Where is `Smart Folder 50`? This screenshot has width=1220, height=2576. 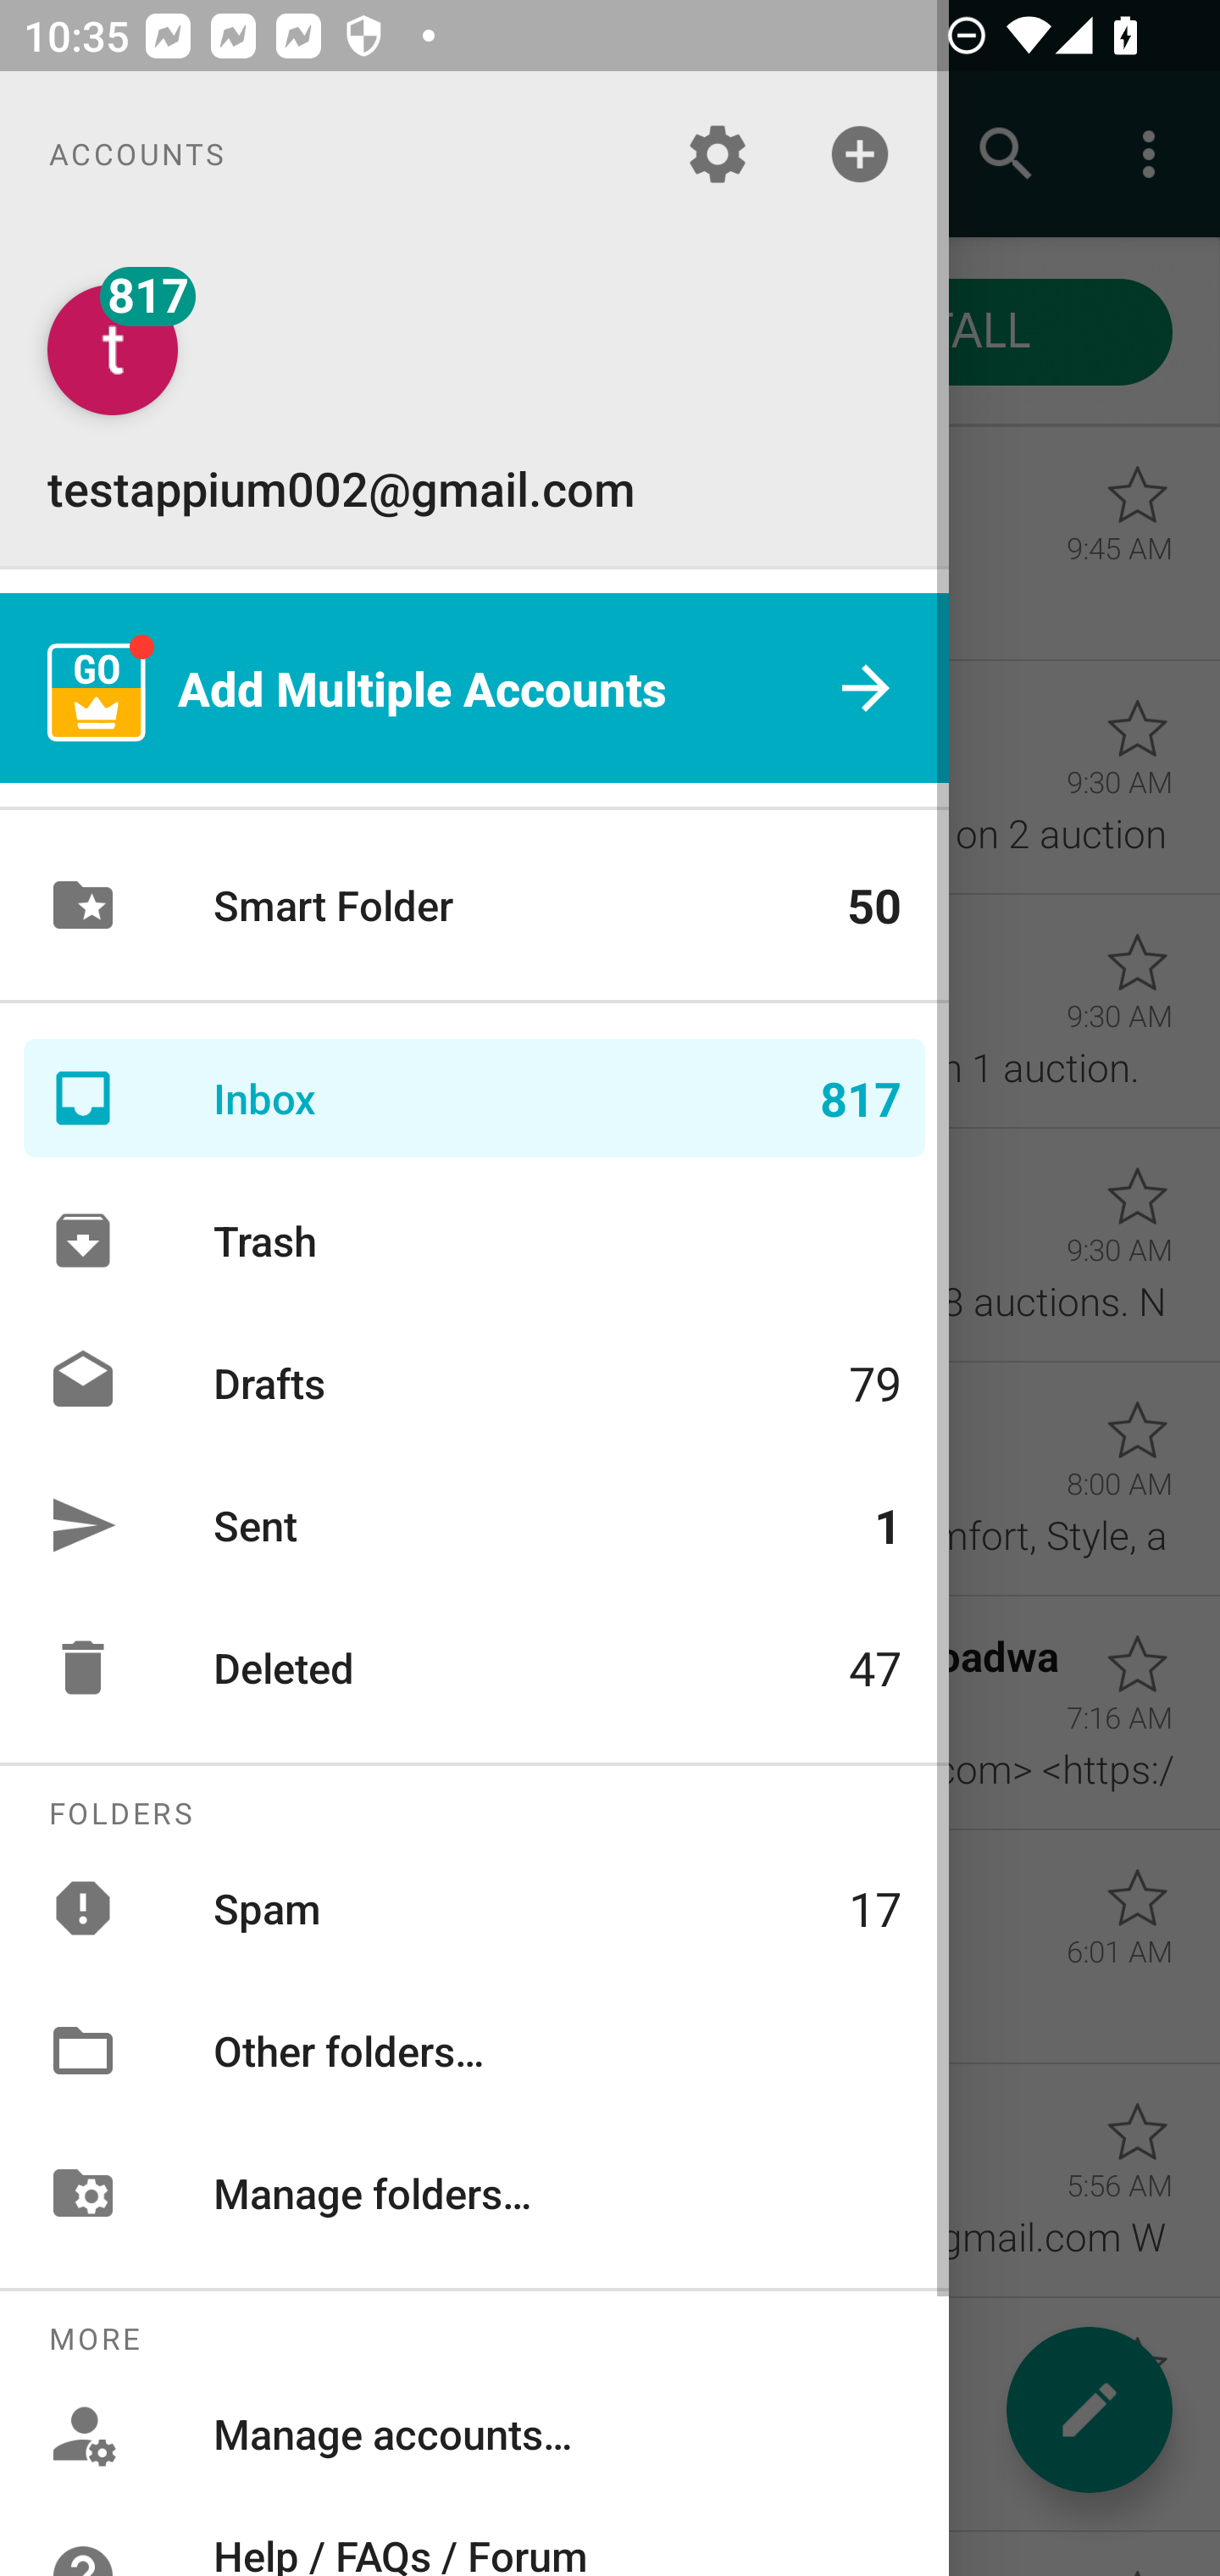
Smart Folder 50 is located at coordinates (474, 905).